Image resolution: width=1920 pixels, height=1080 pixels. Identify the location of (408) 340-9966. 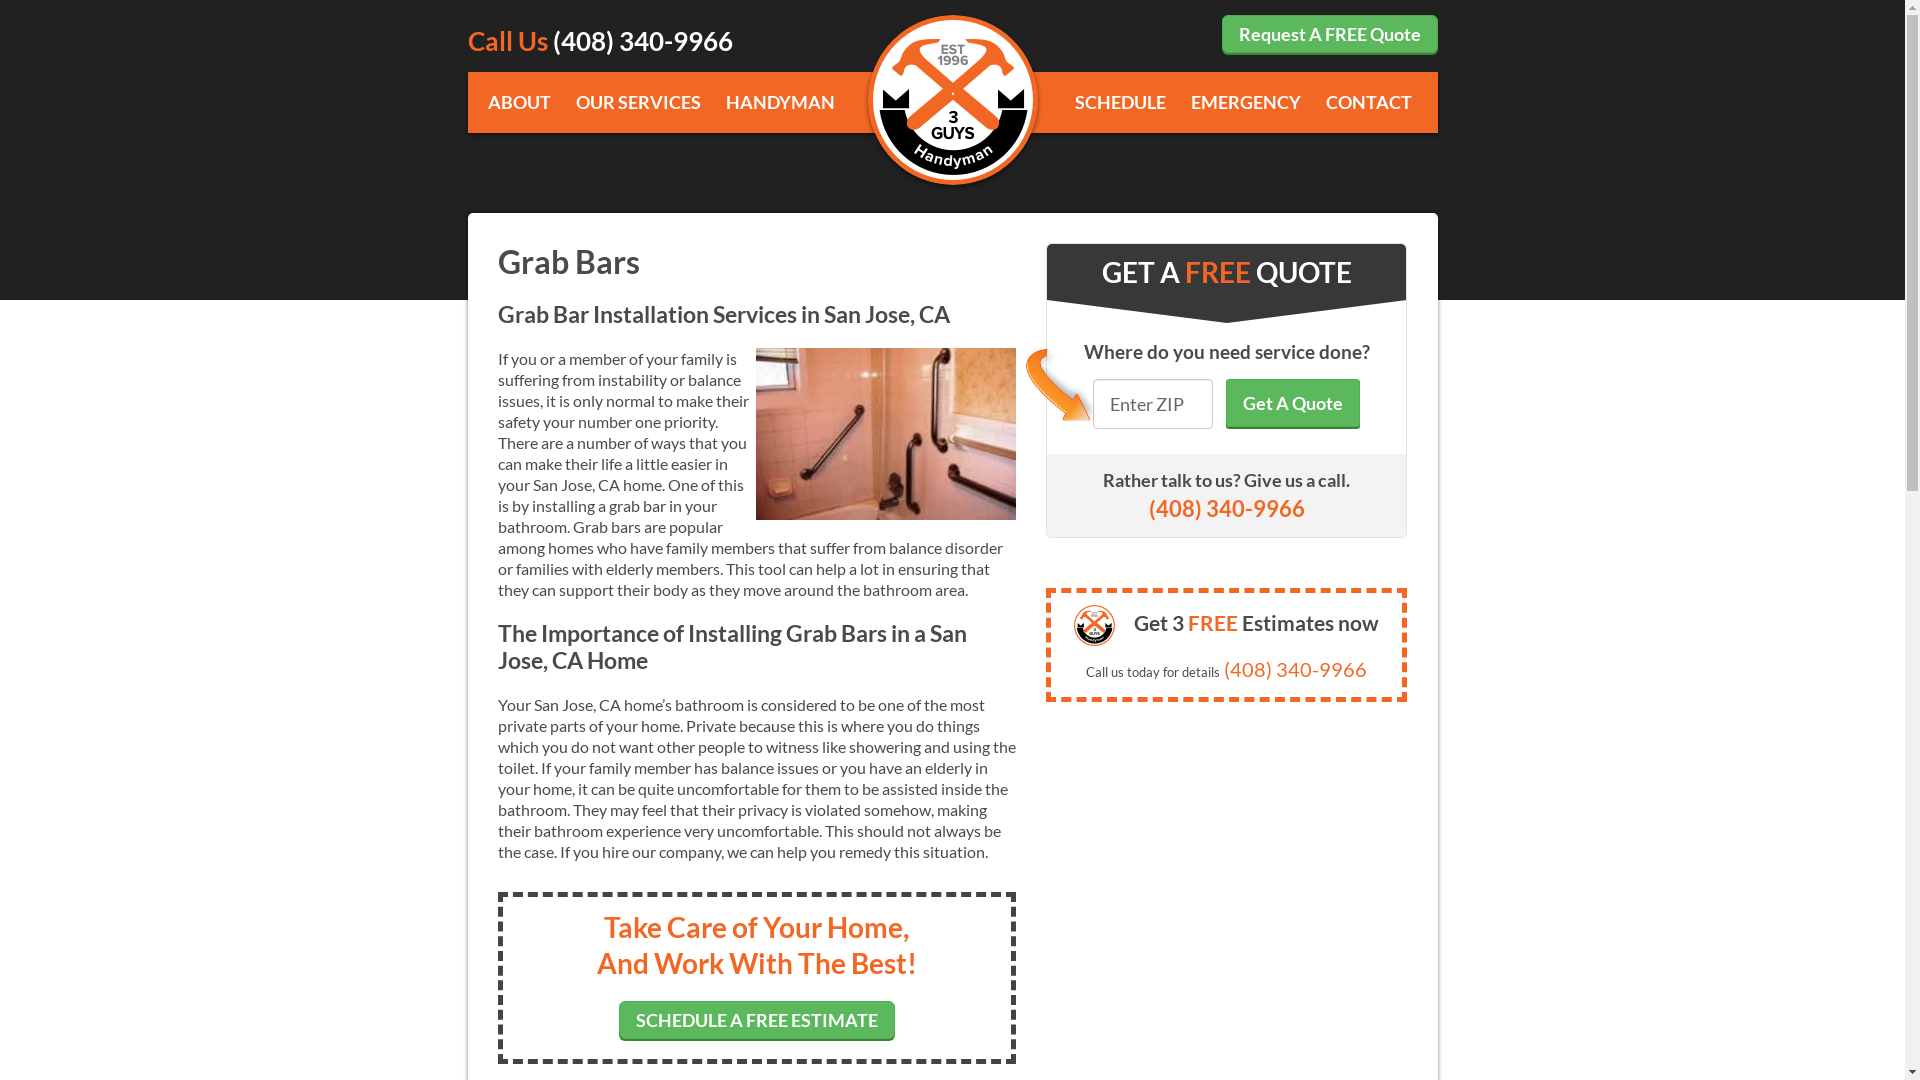
(642, 41).